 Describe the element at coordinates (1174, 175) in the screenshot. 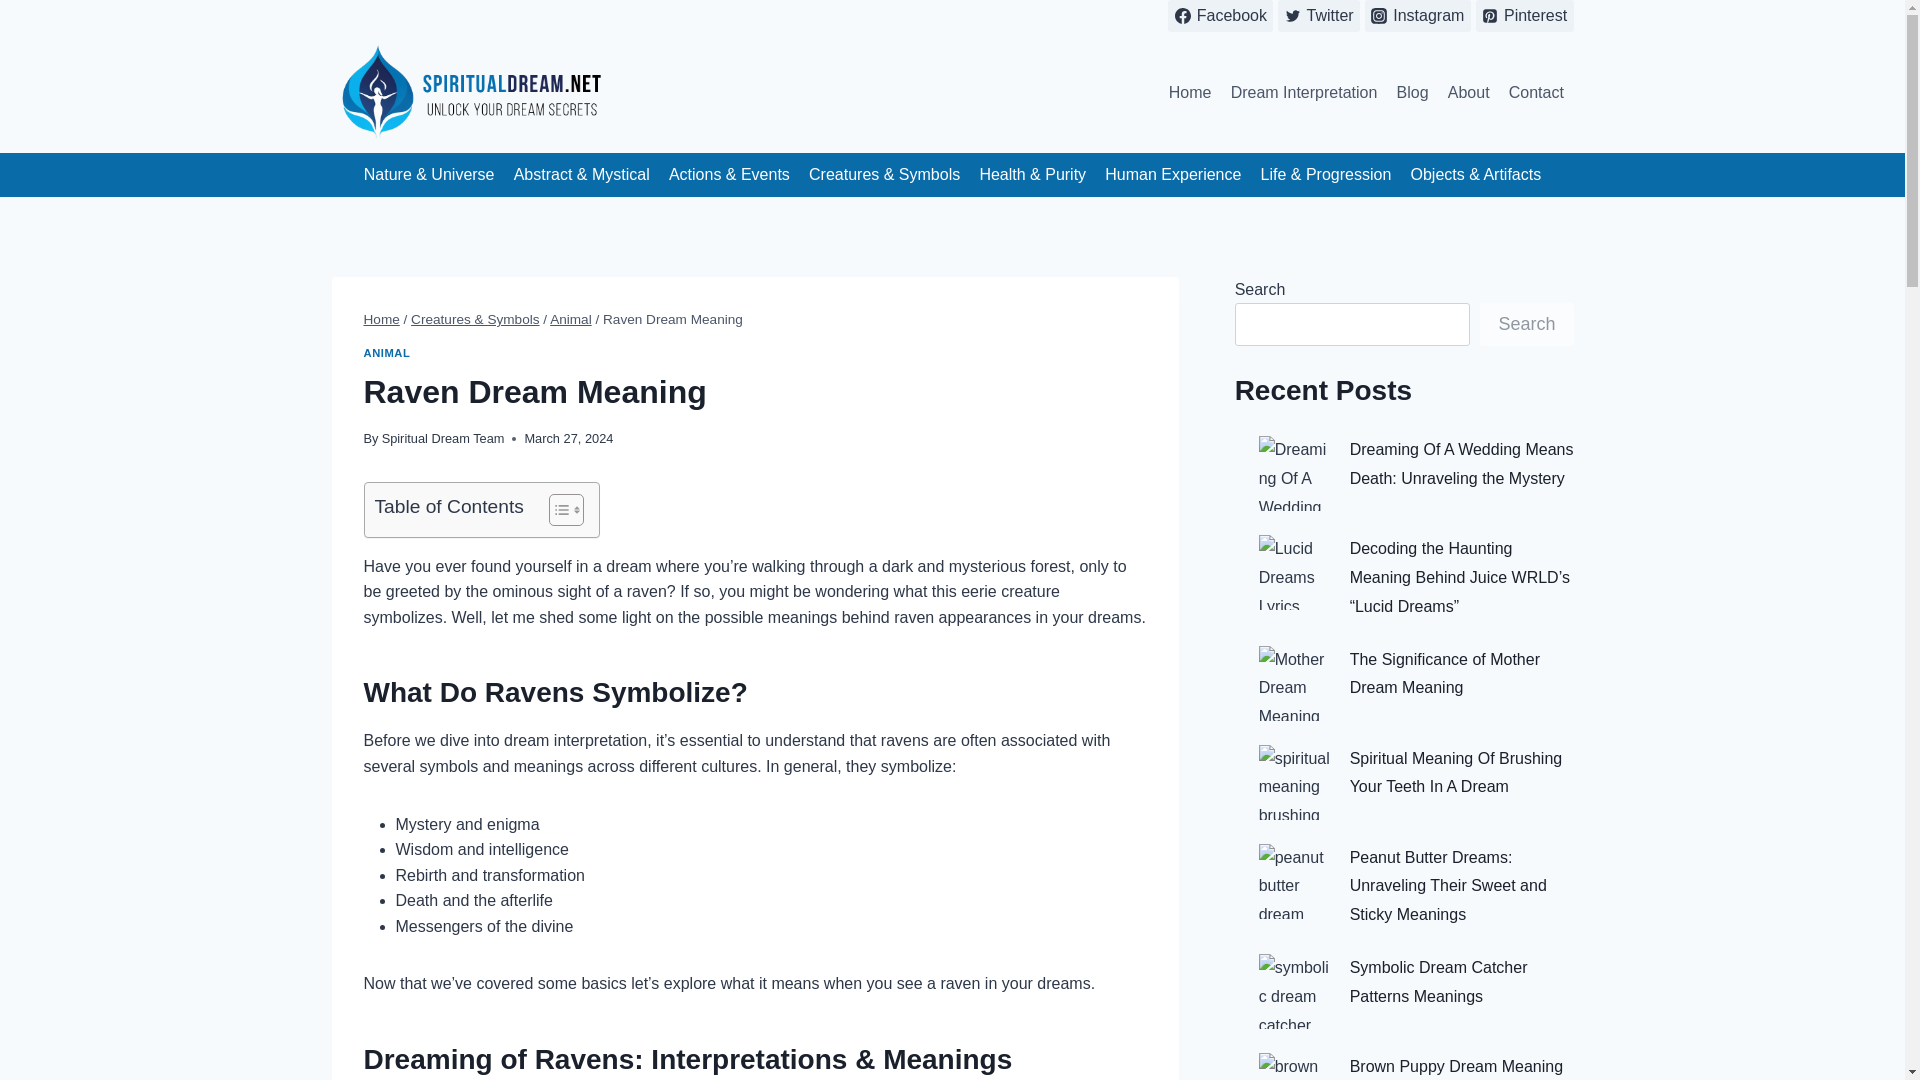

I see `Human Experience` at that location.